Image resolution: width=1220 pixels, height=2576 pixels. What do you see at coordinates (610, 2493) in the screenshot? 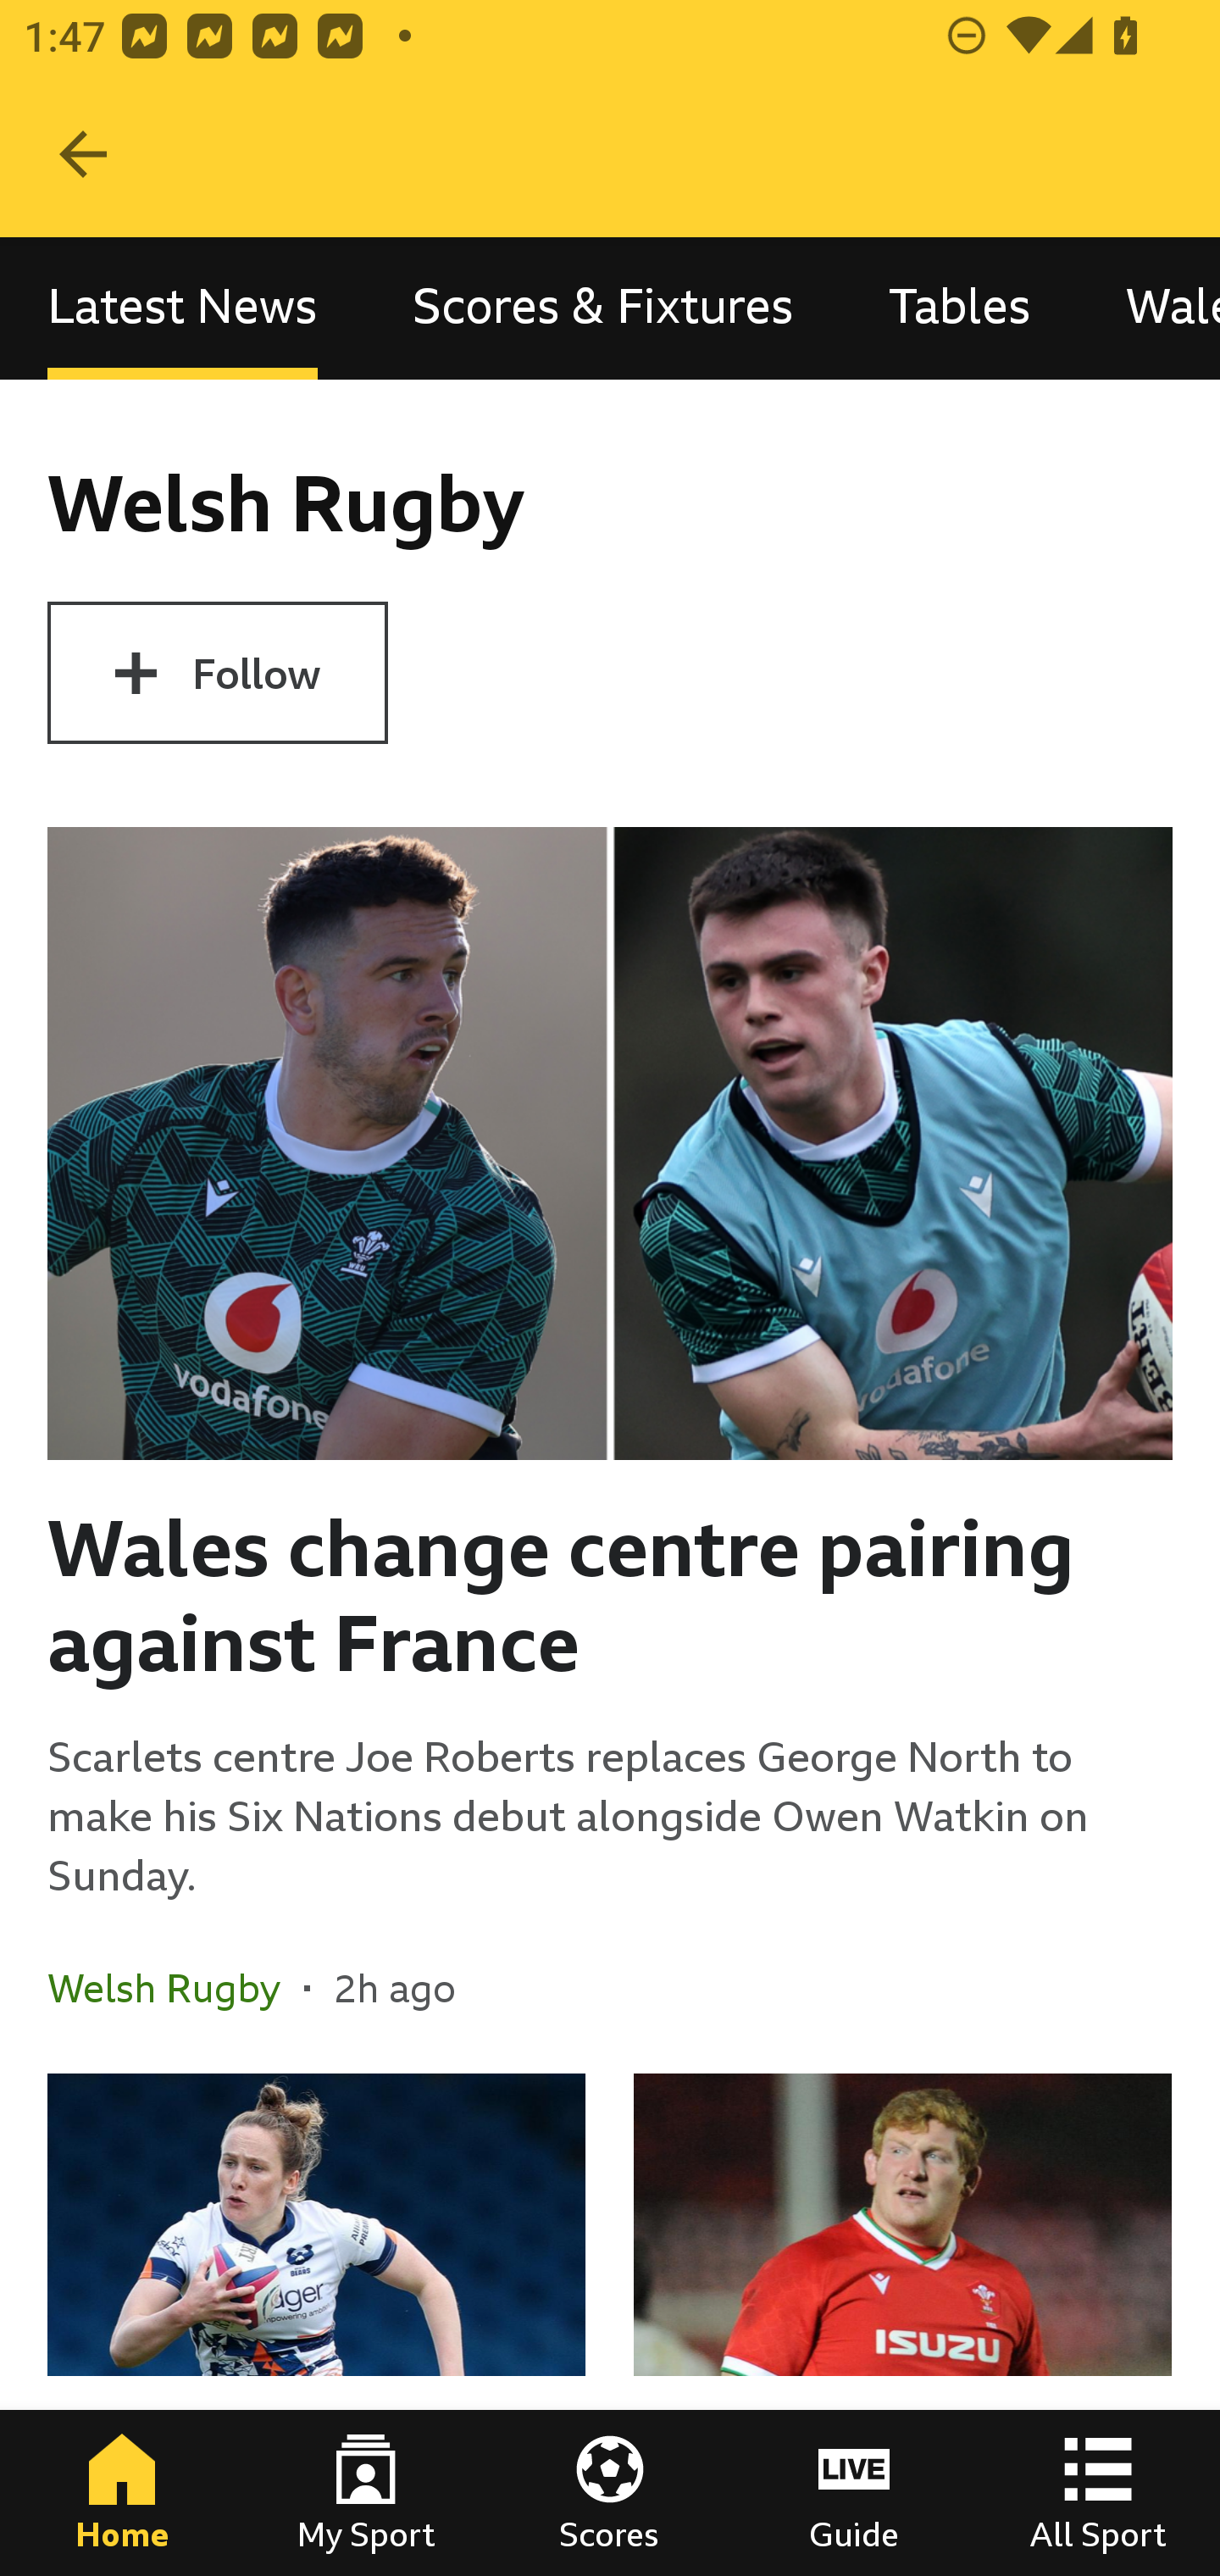
I see `Scores` at bounding box center [610, 2493].